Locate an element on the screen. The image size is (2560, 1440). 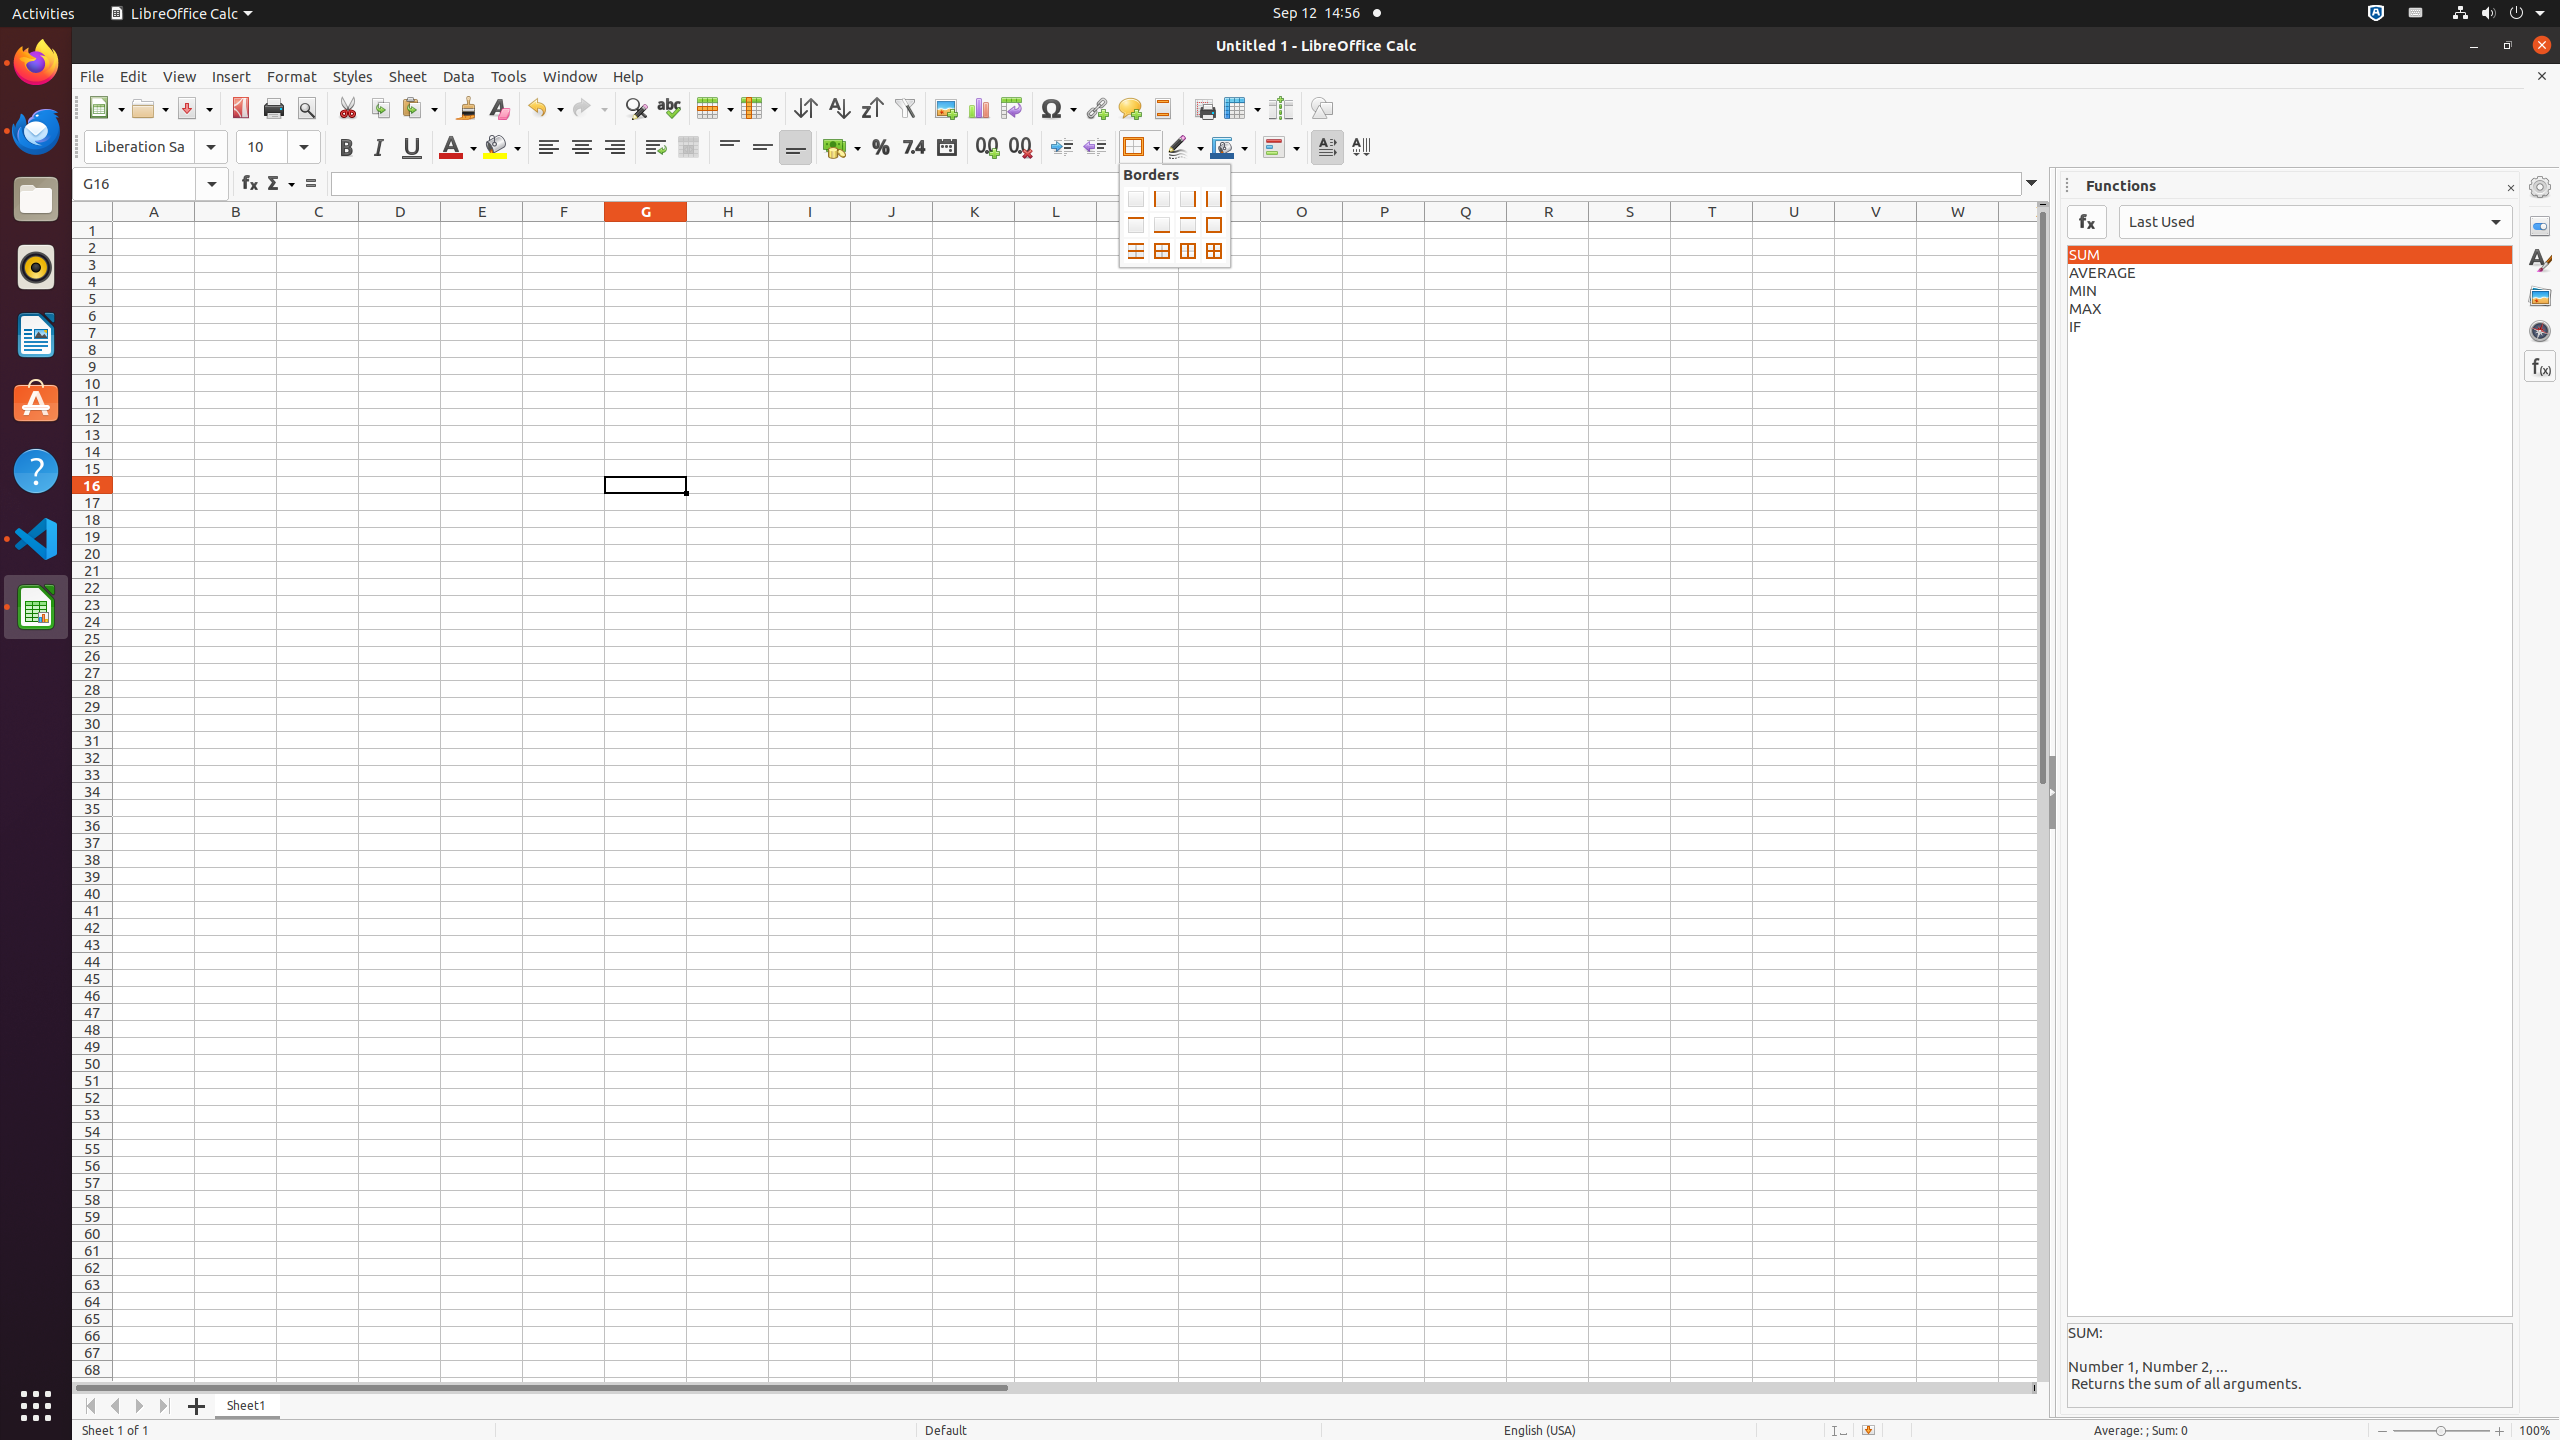
AutoFilter is located at coordinates (904, 108).